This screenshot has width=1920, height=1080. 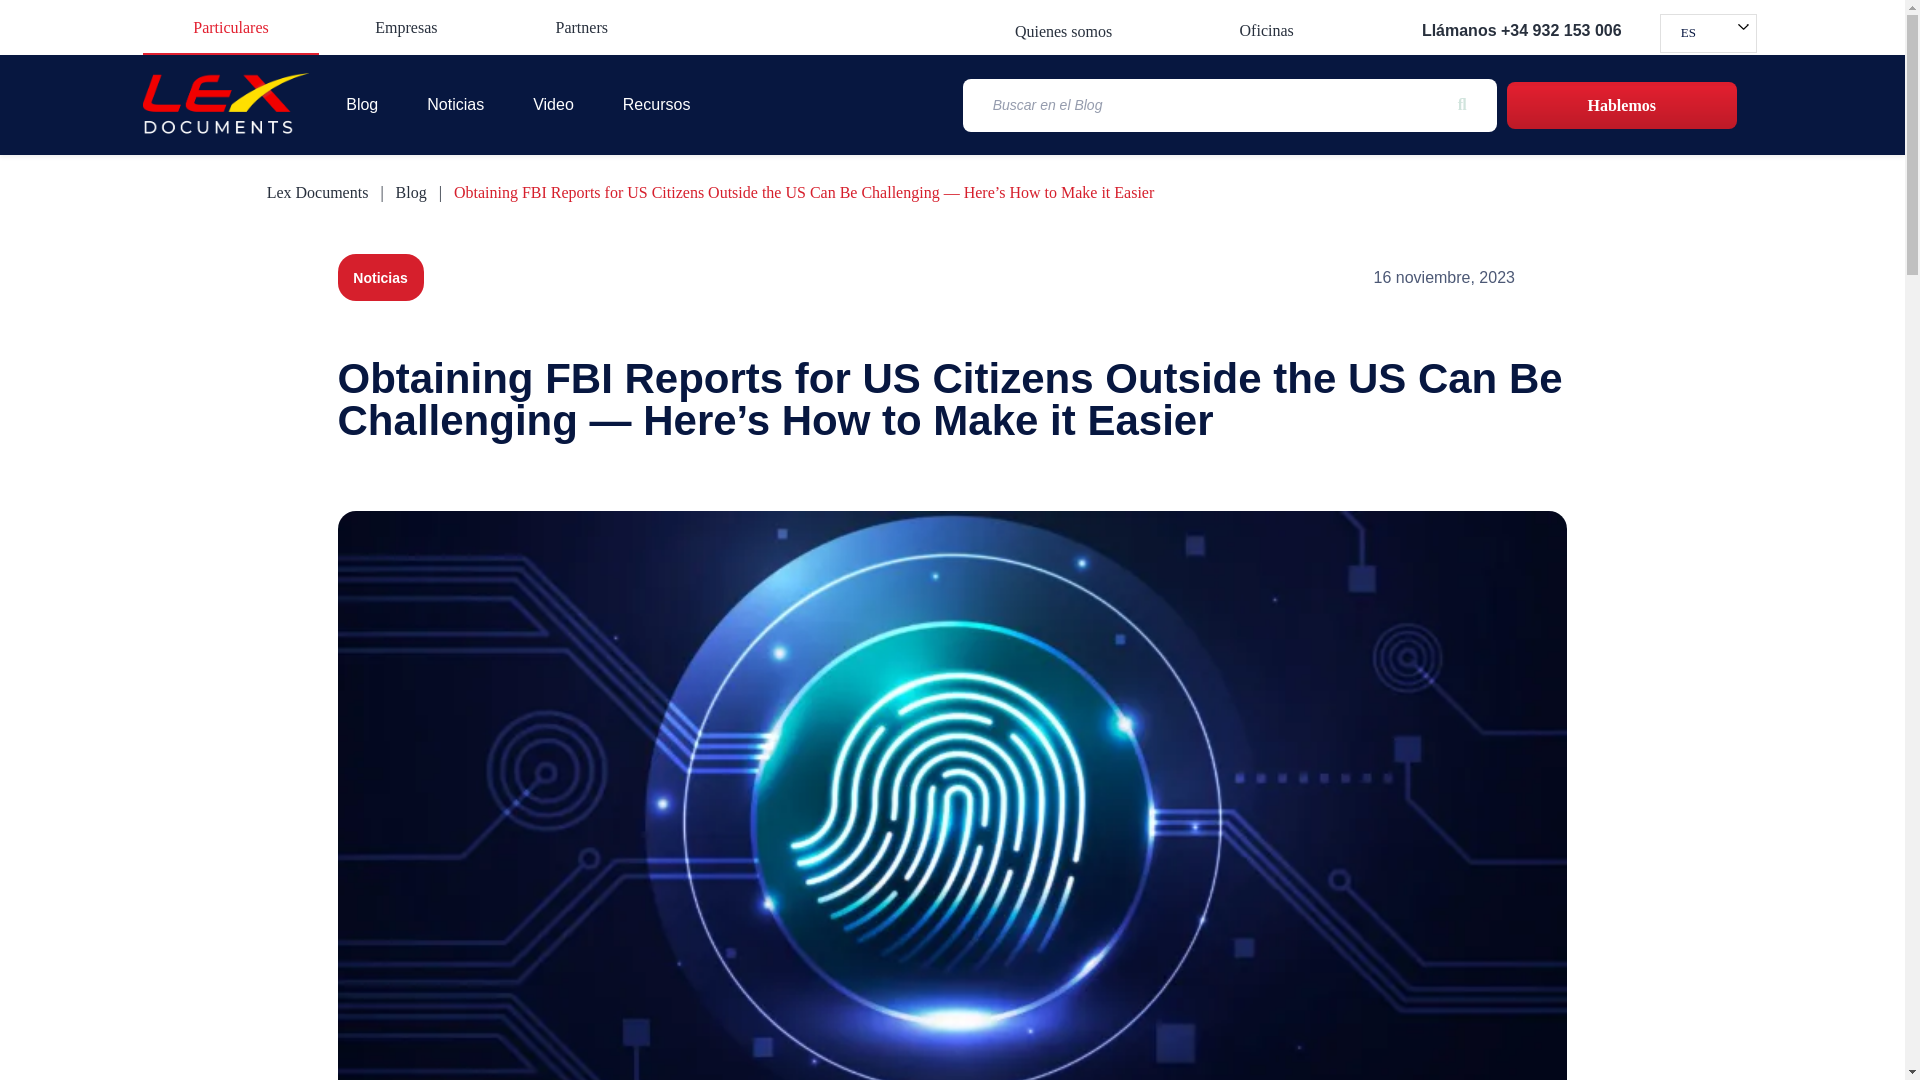 I want to click on Recursos, so click(x=657, y=104).